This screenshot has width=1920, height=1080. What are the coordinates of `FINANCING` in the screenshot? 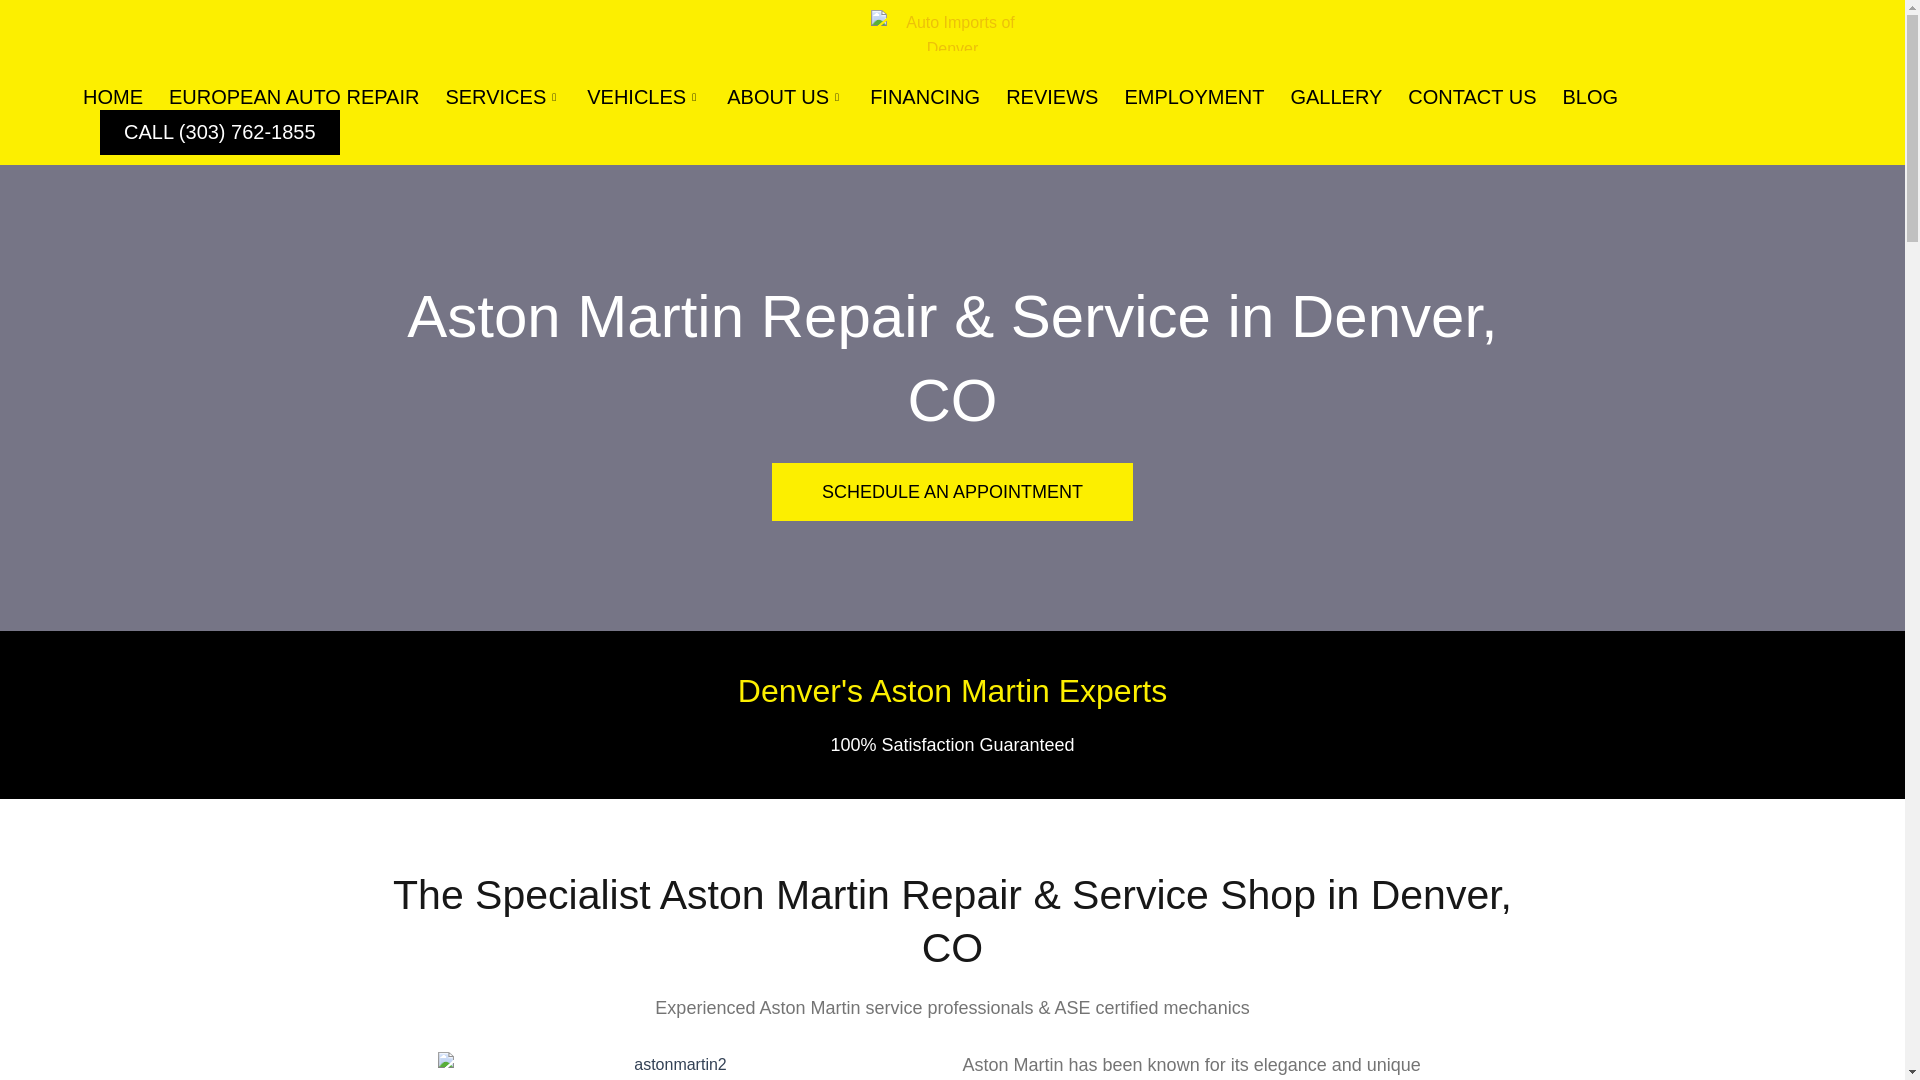 It's located at (924, 97).